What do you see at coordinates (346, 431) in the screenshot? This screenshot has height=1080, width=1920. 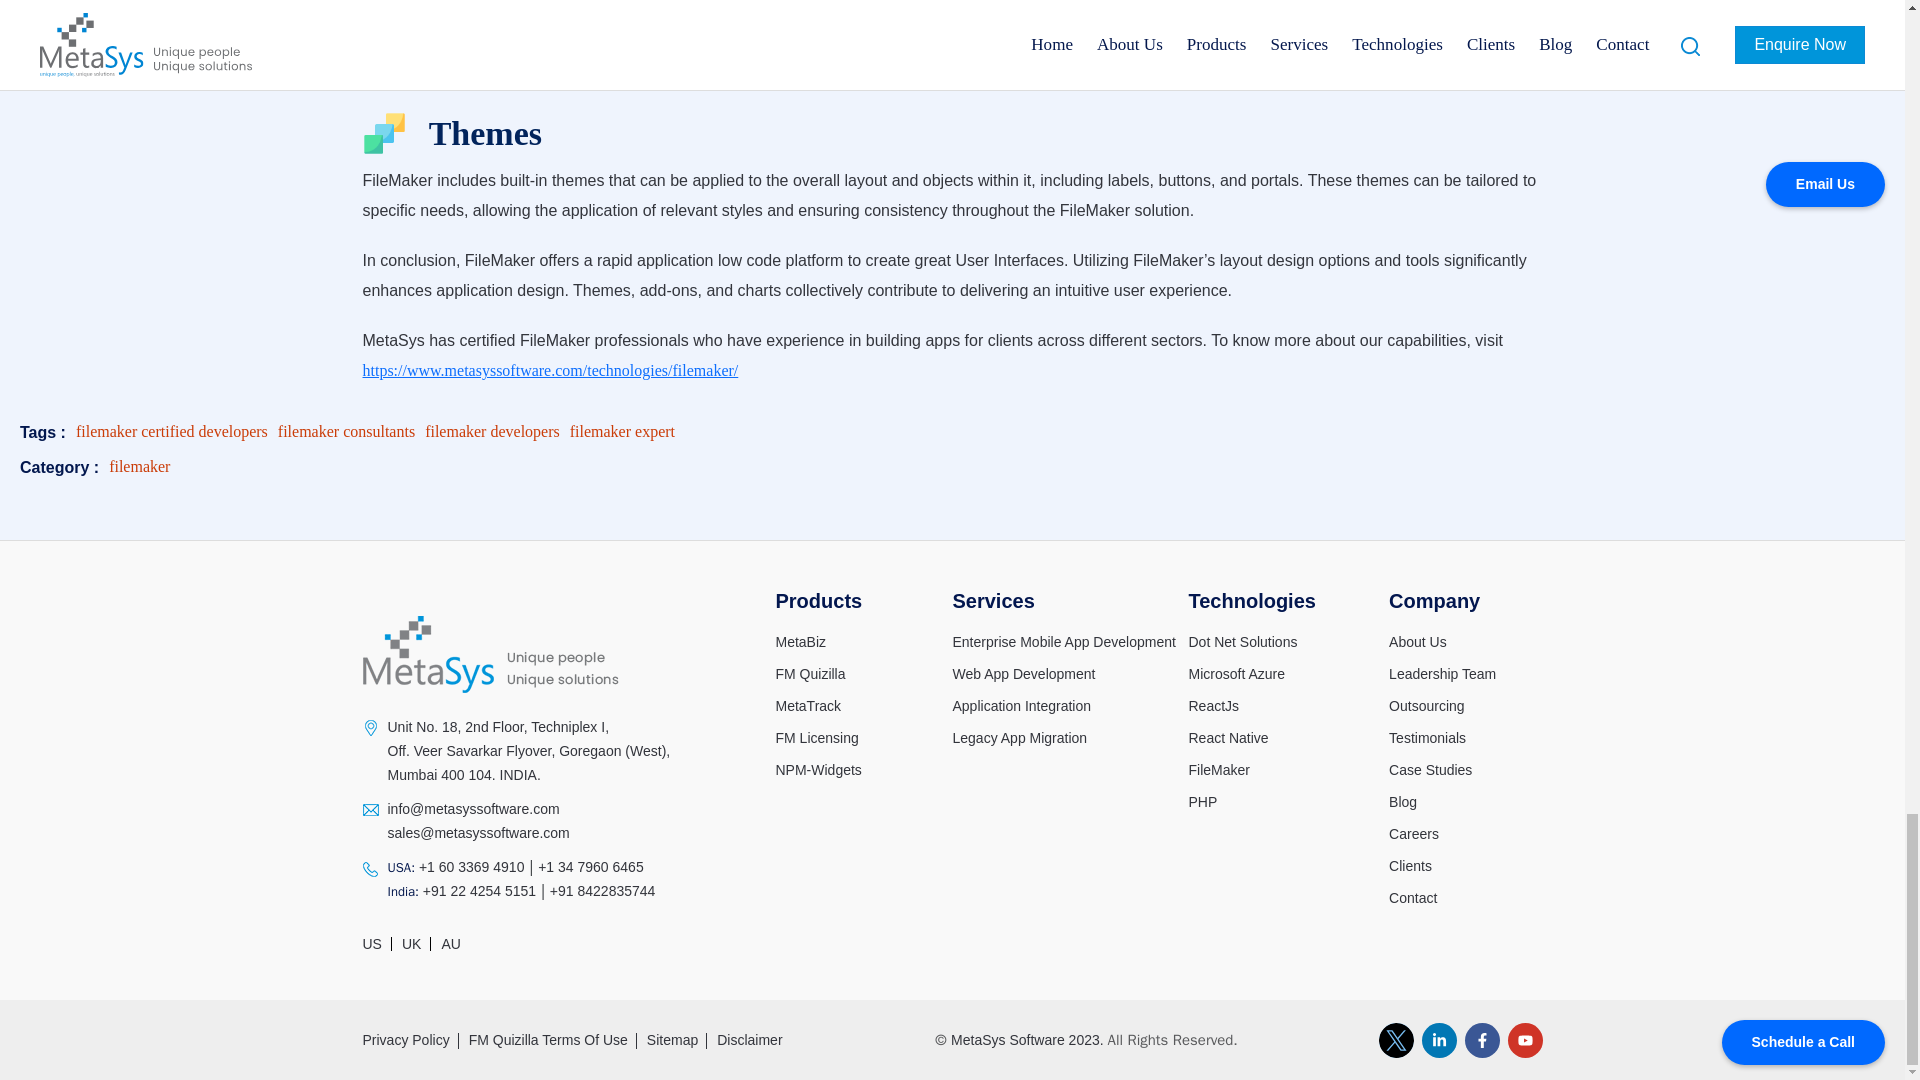 I see `FileMaker consultants Tag` at bounding box center [346, 431].